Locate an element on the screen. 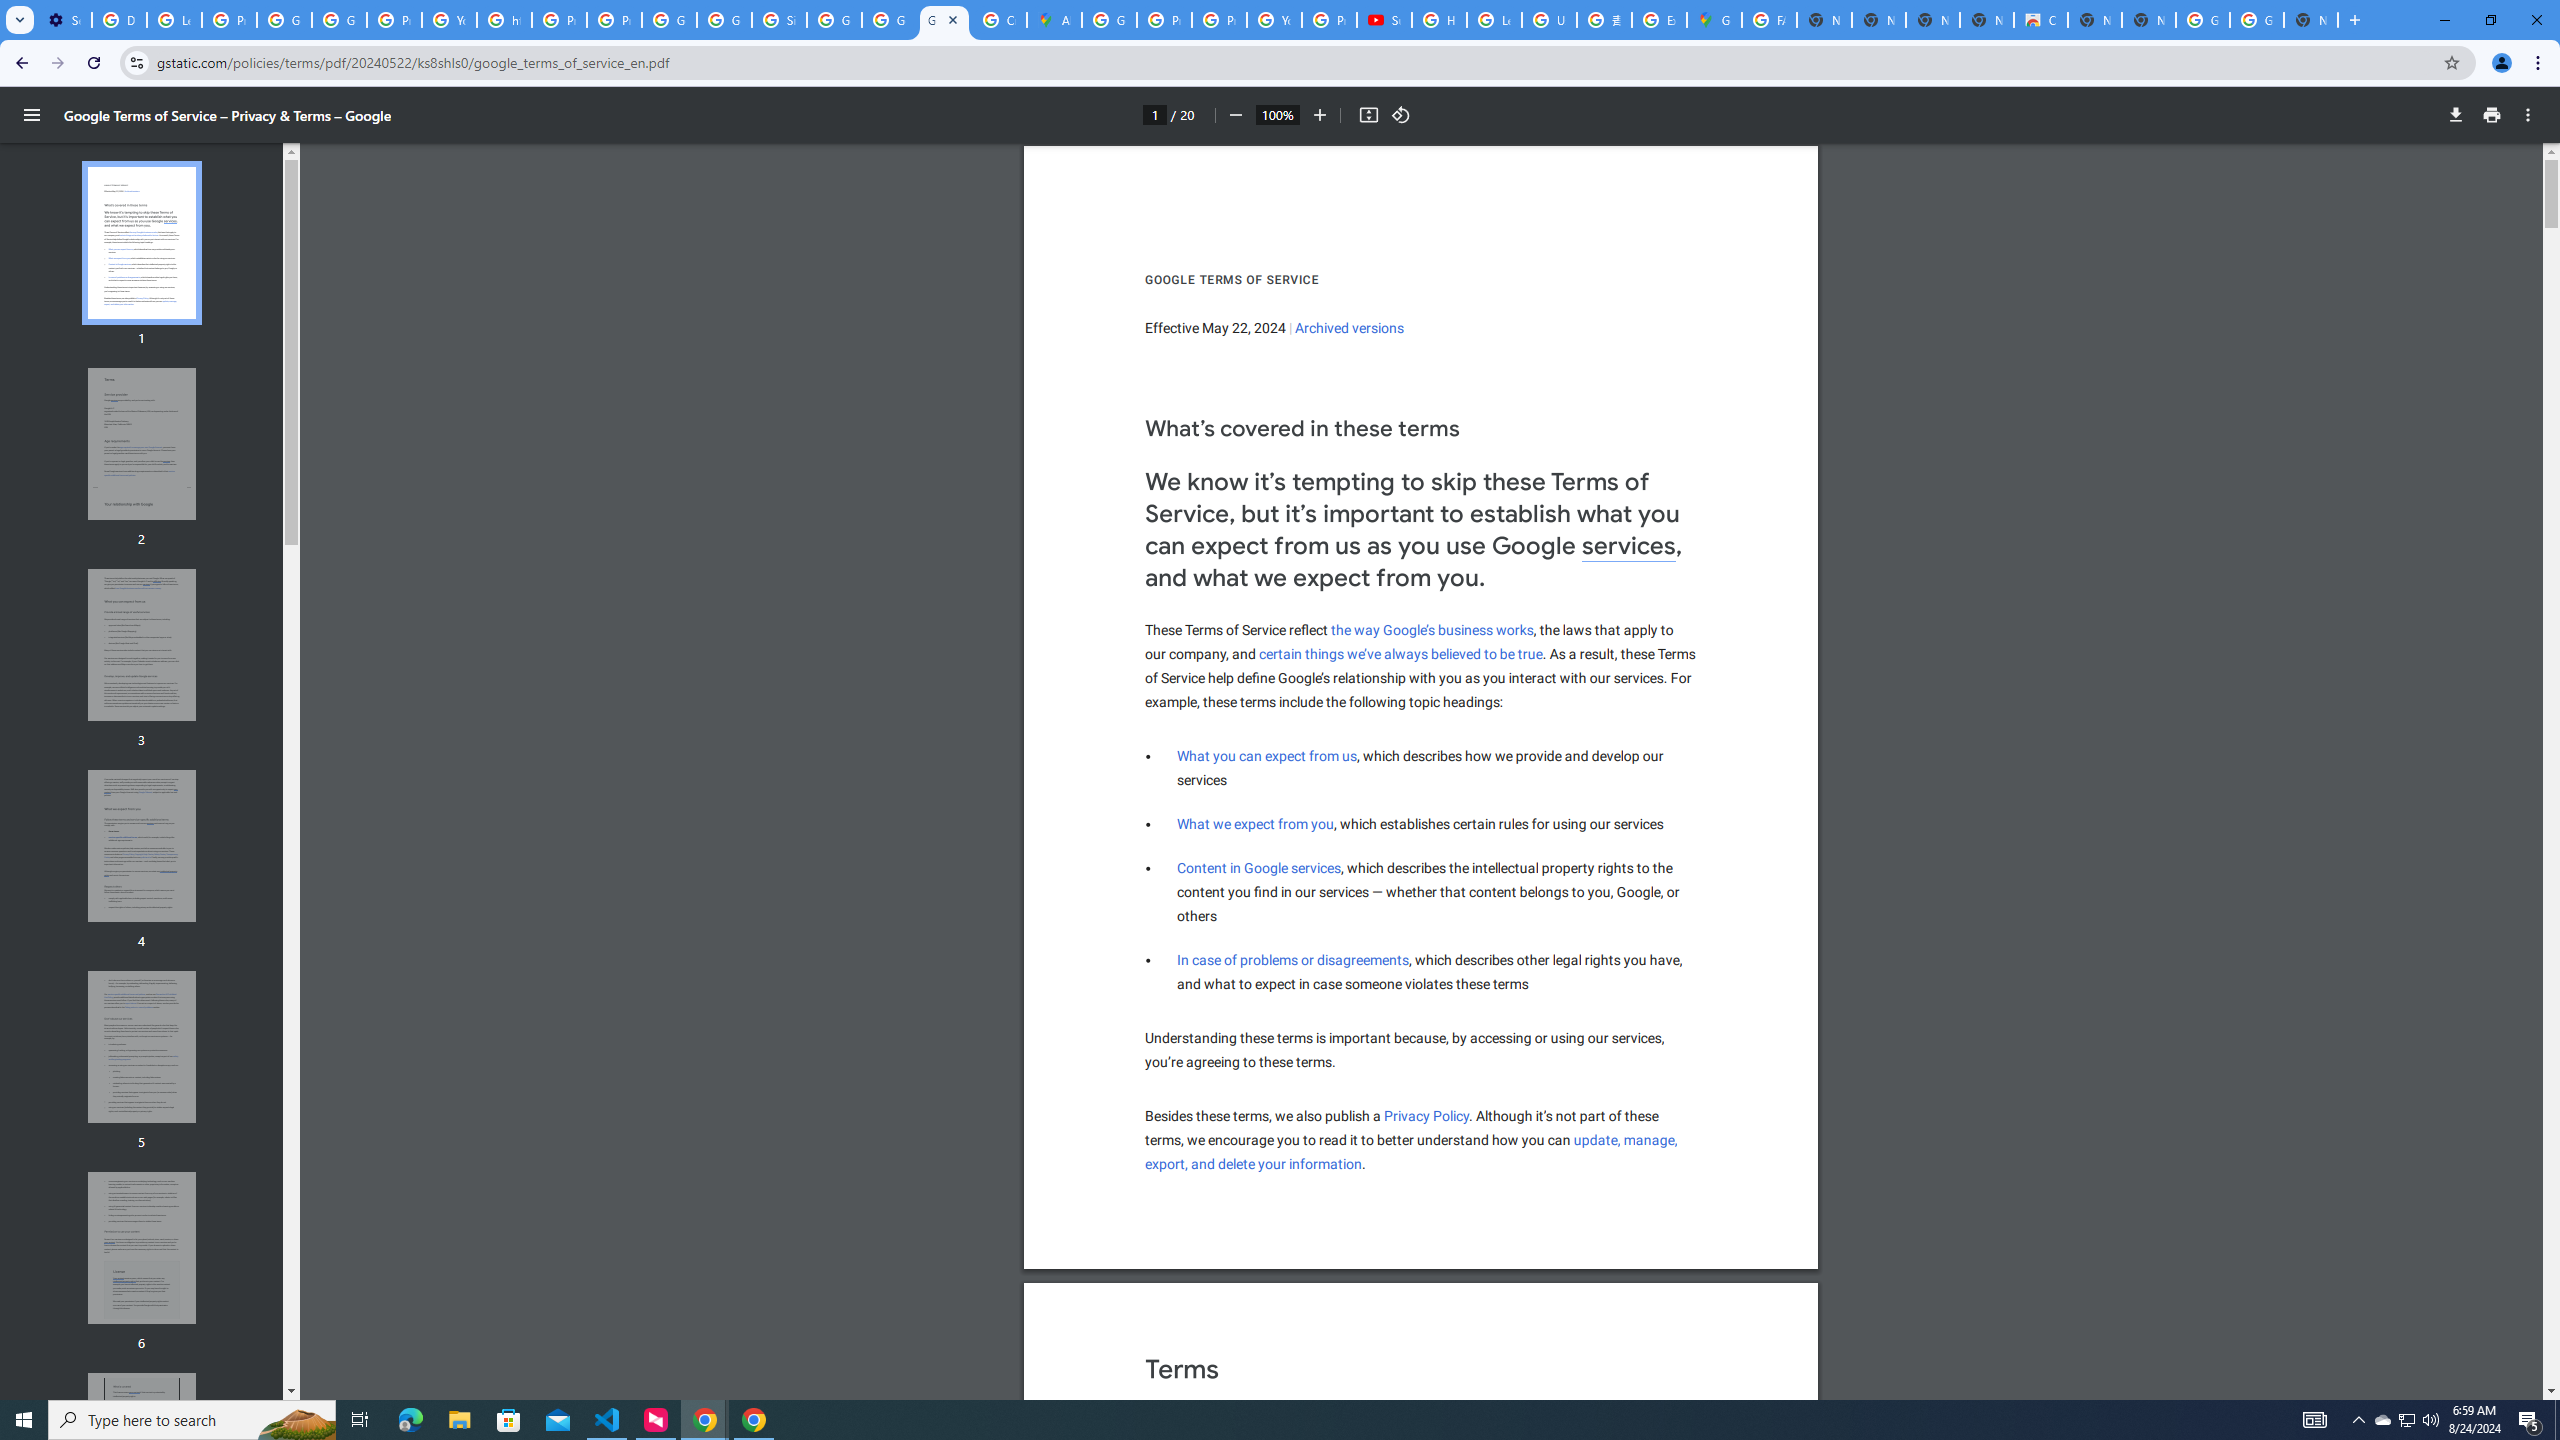 The height and width of the screenshot is (1440, 2560). Thumbnail for page 6 is located at coordinates (142, 1248).